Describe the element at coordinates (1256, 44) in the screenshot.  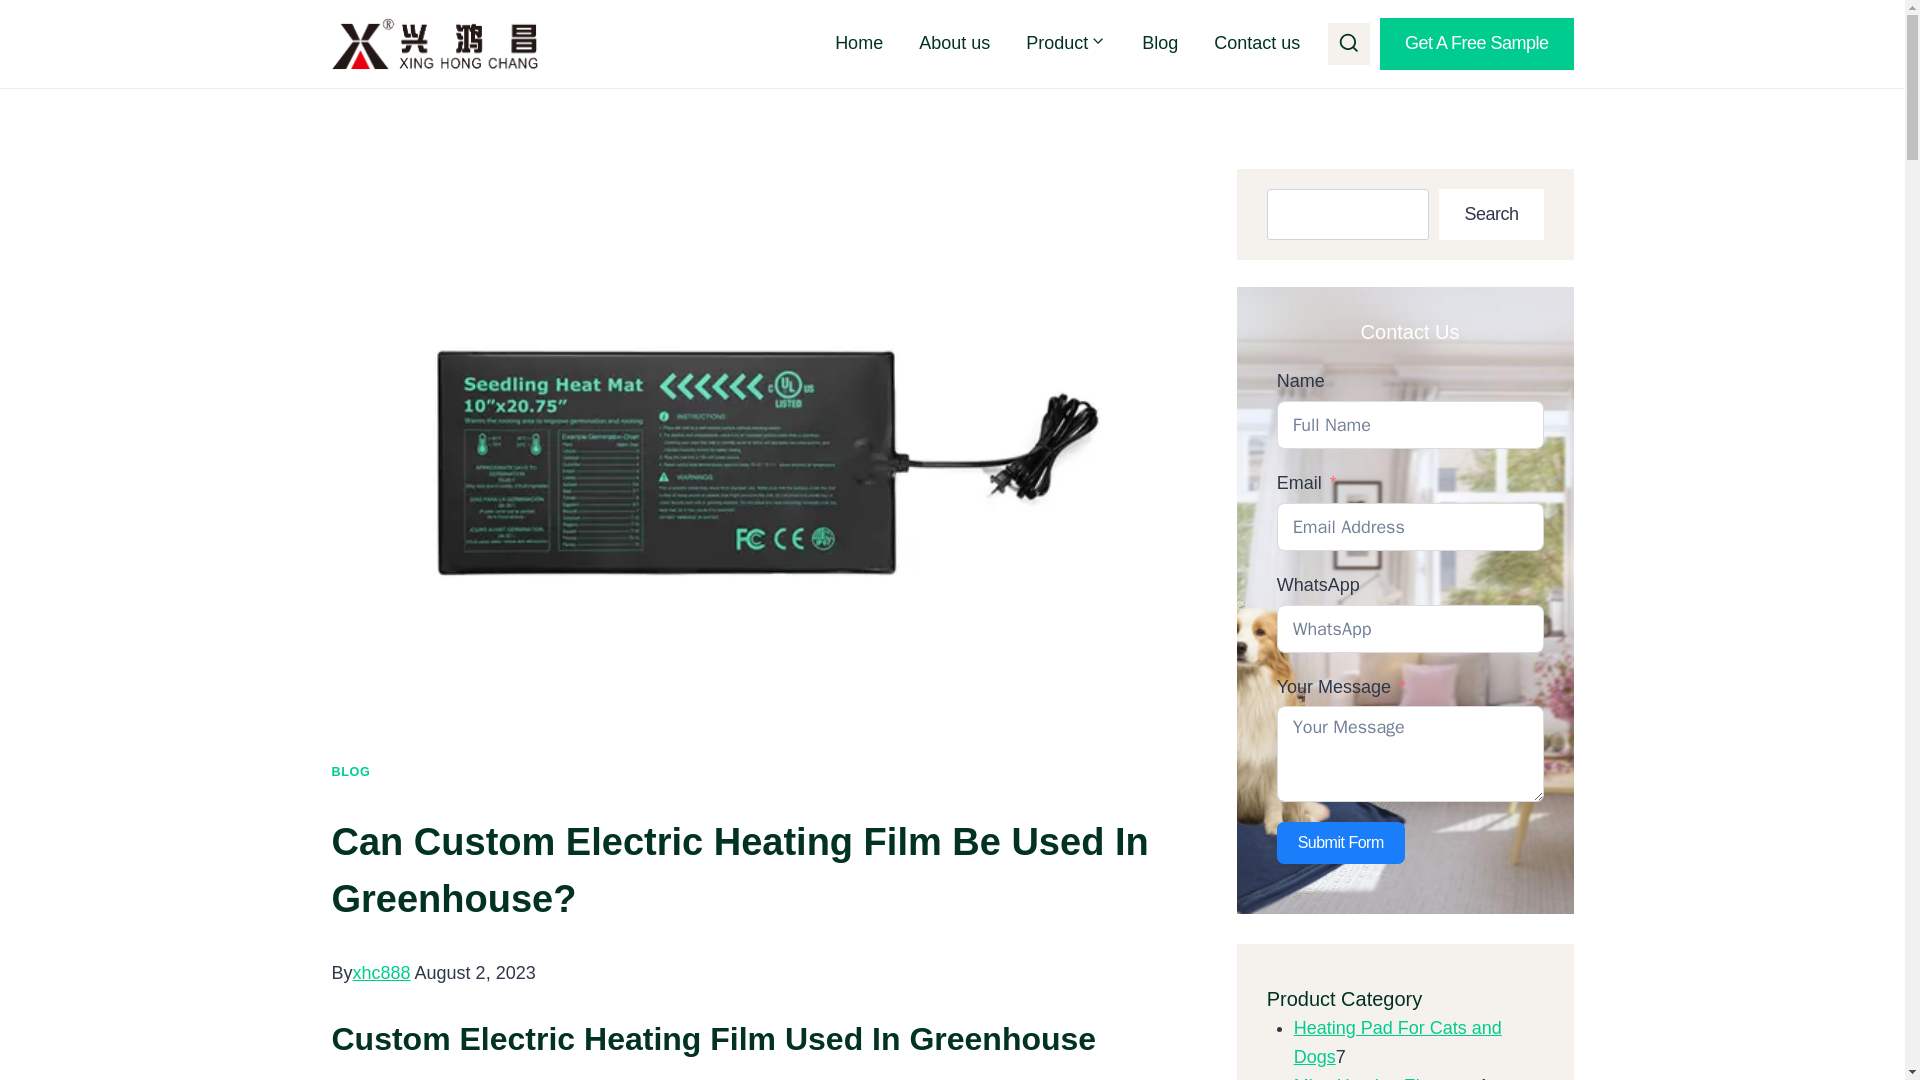
I see `Contact us` at that location.